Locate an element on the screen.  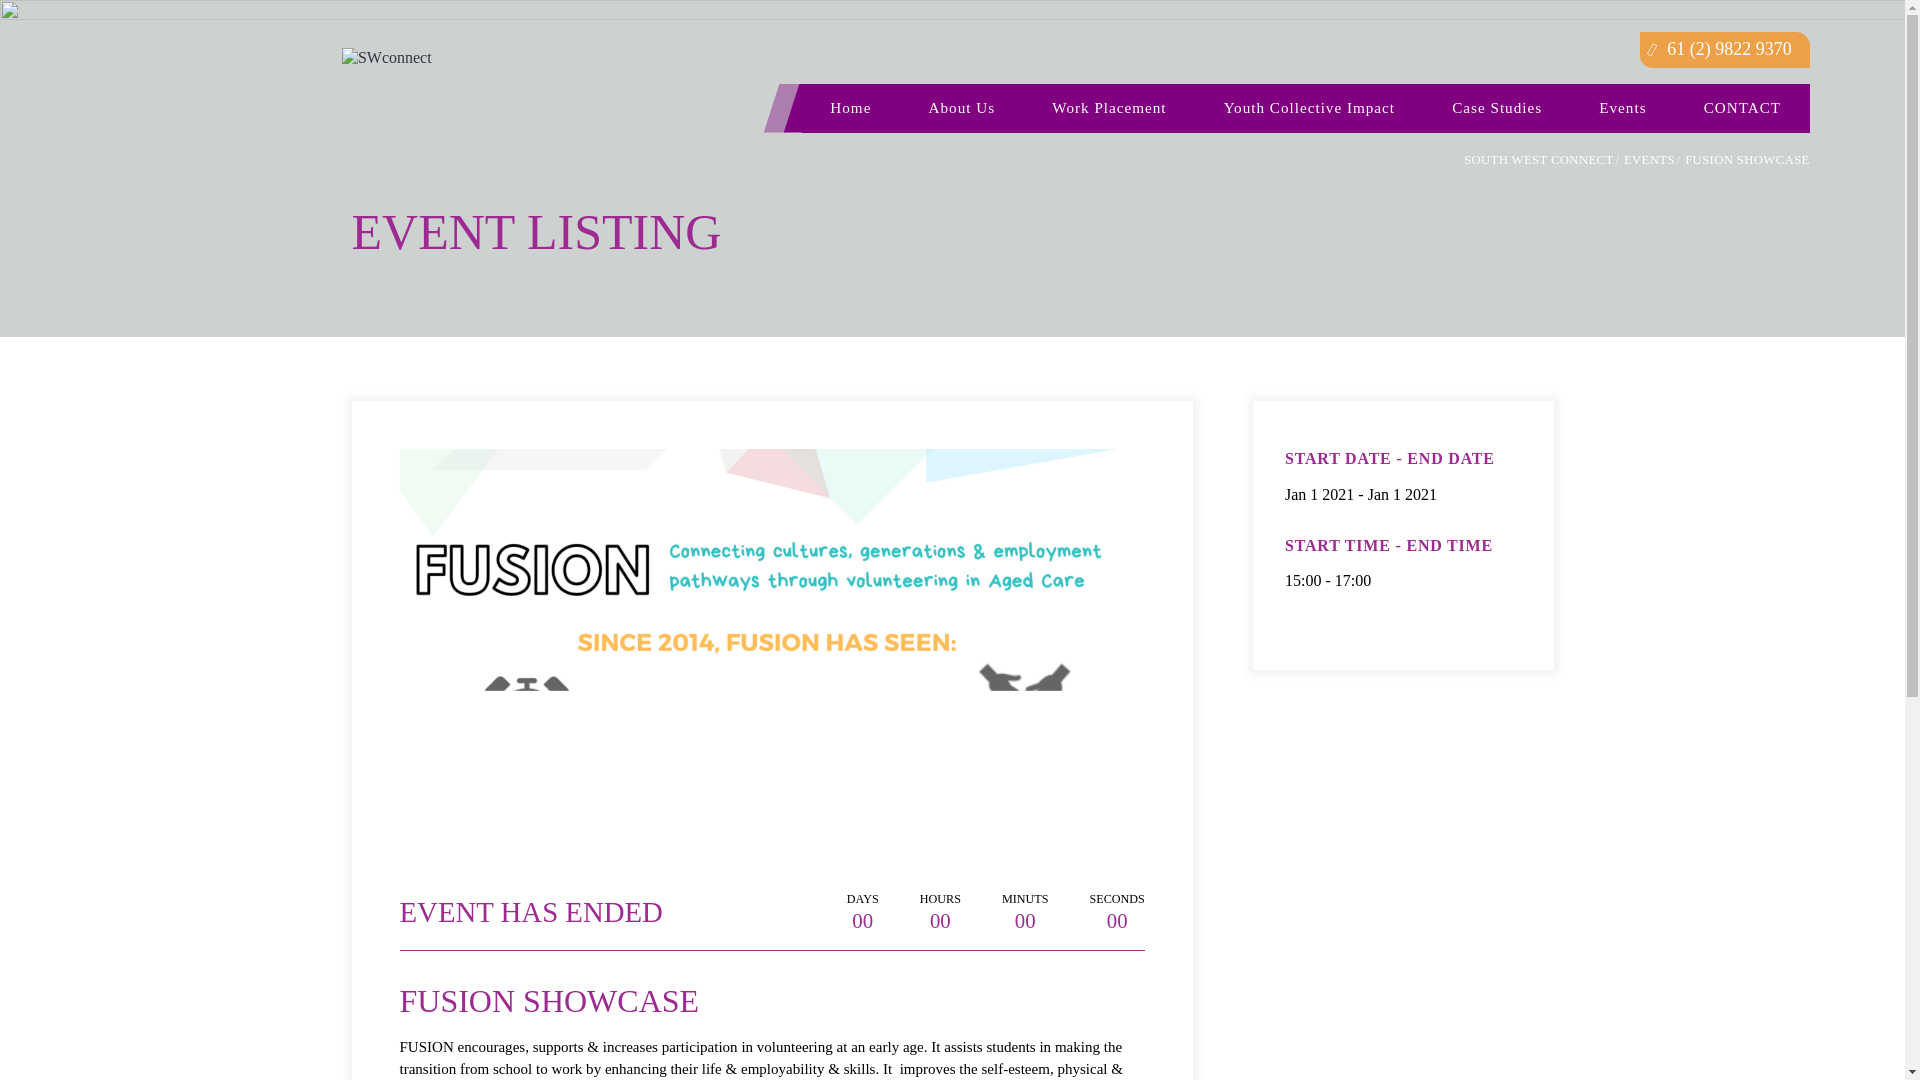
Case Studies is located at coordinates (1496, 108).